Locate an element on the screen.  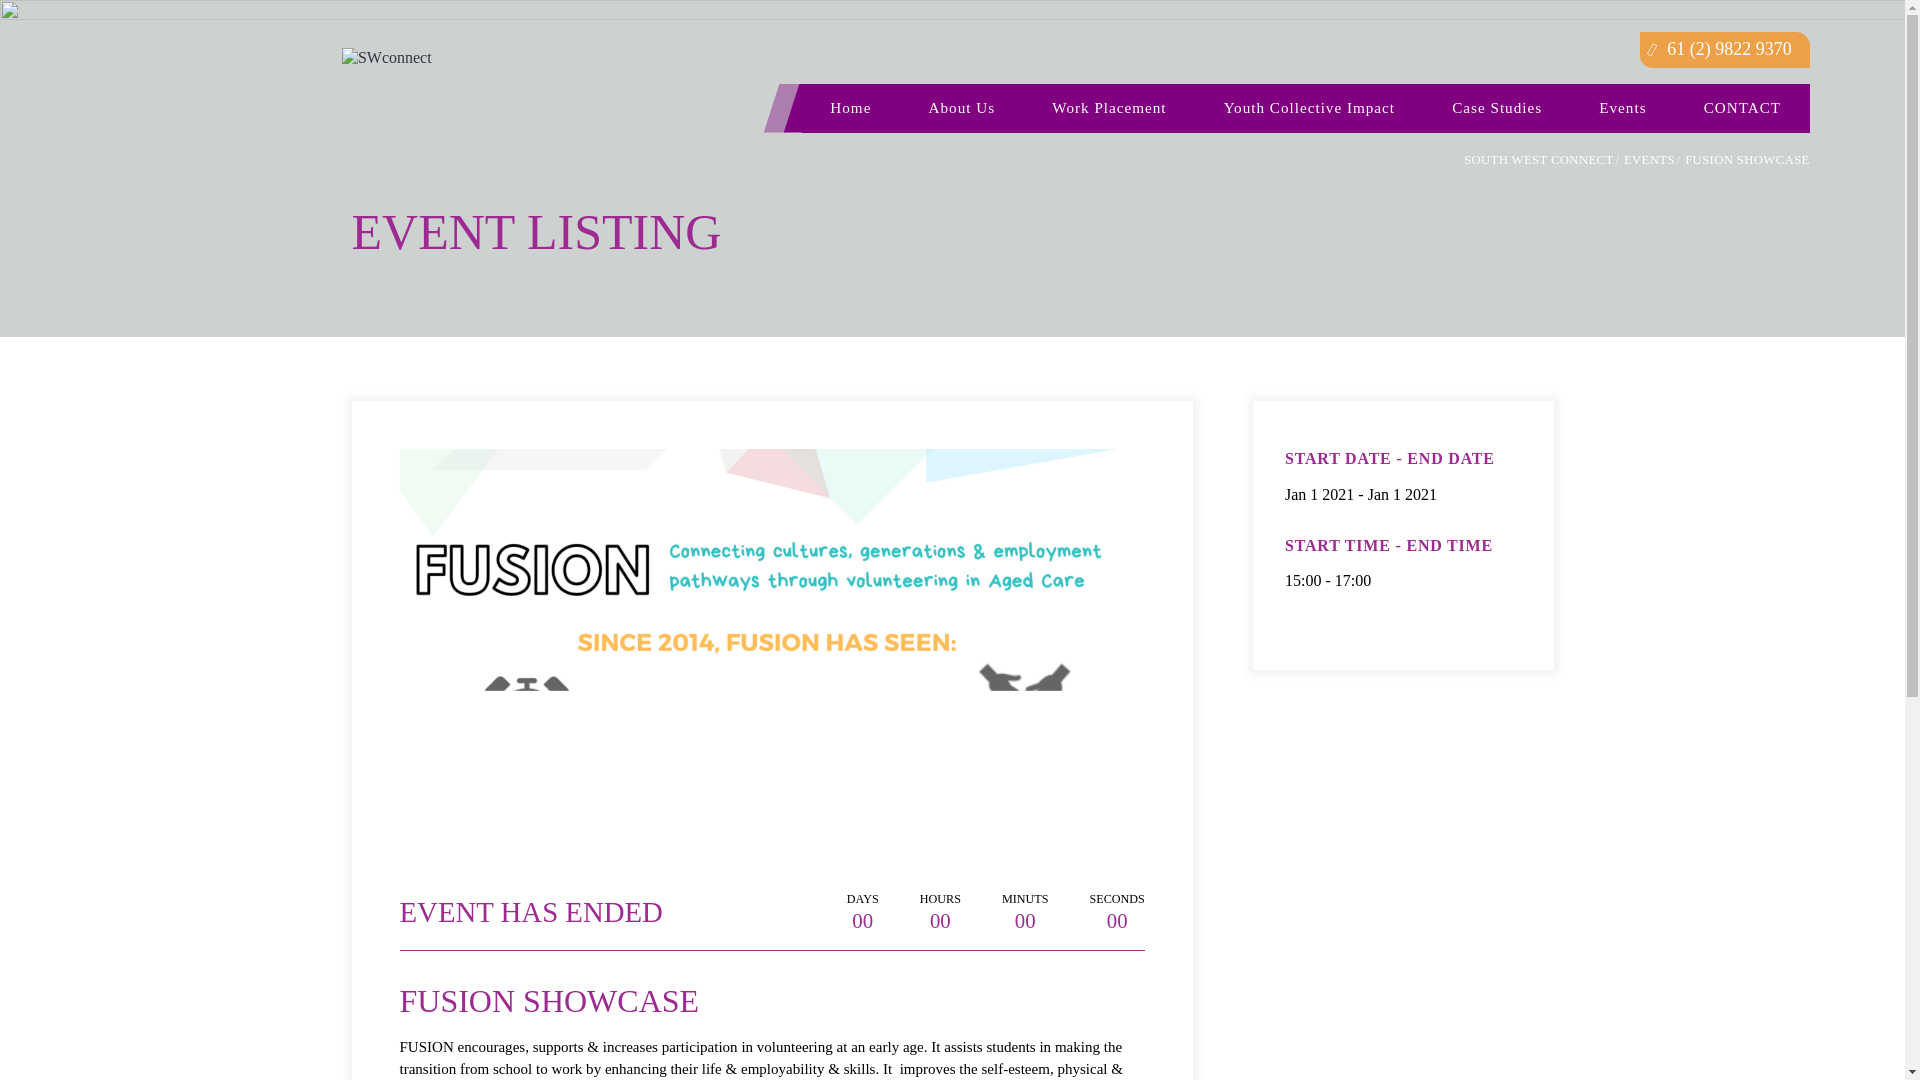
Case Studies is located at coordinates (1496, 108).